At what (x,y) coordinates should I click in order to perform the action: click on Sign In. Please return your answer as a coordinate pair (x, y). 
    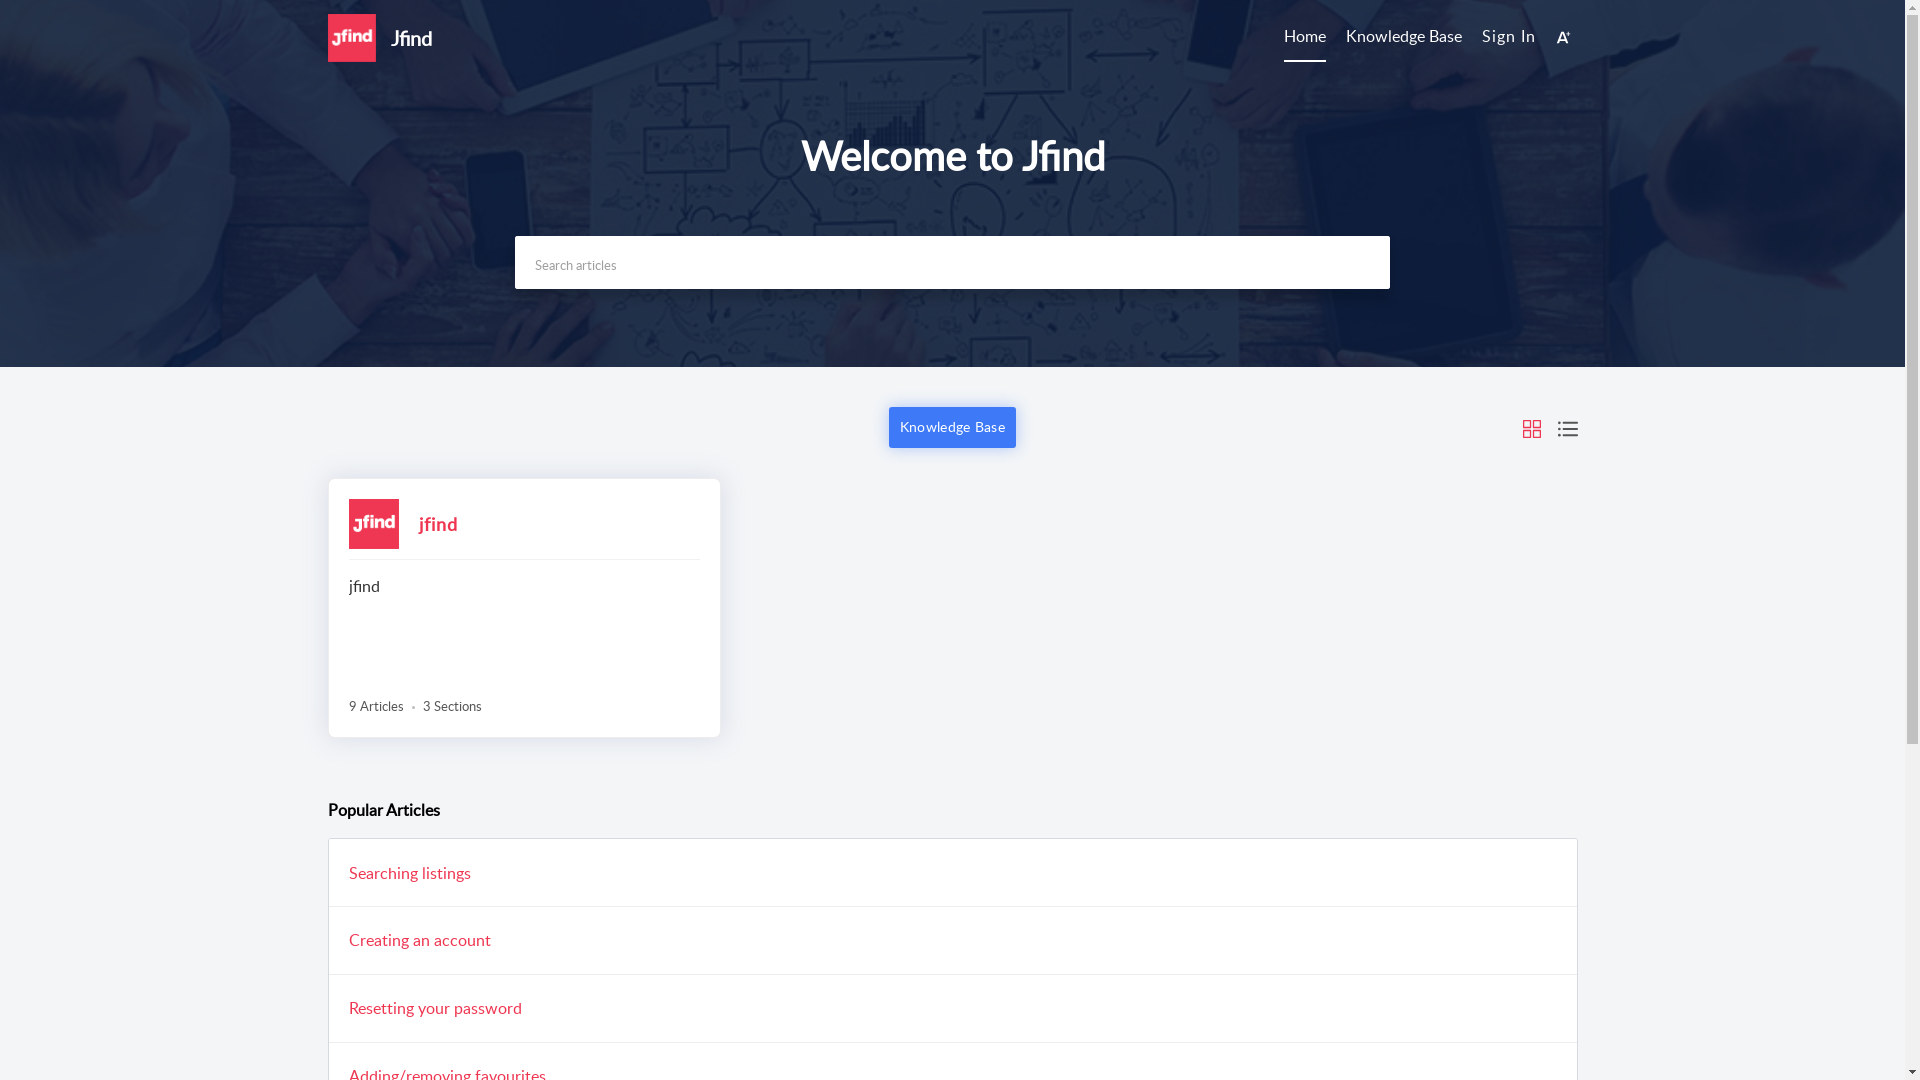
    Looking at the image, I should click on (1509, 36).